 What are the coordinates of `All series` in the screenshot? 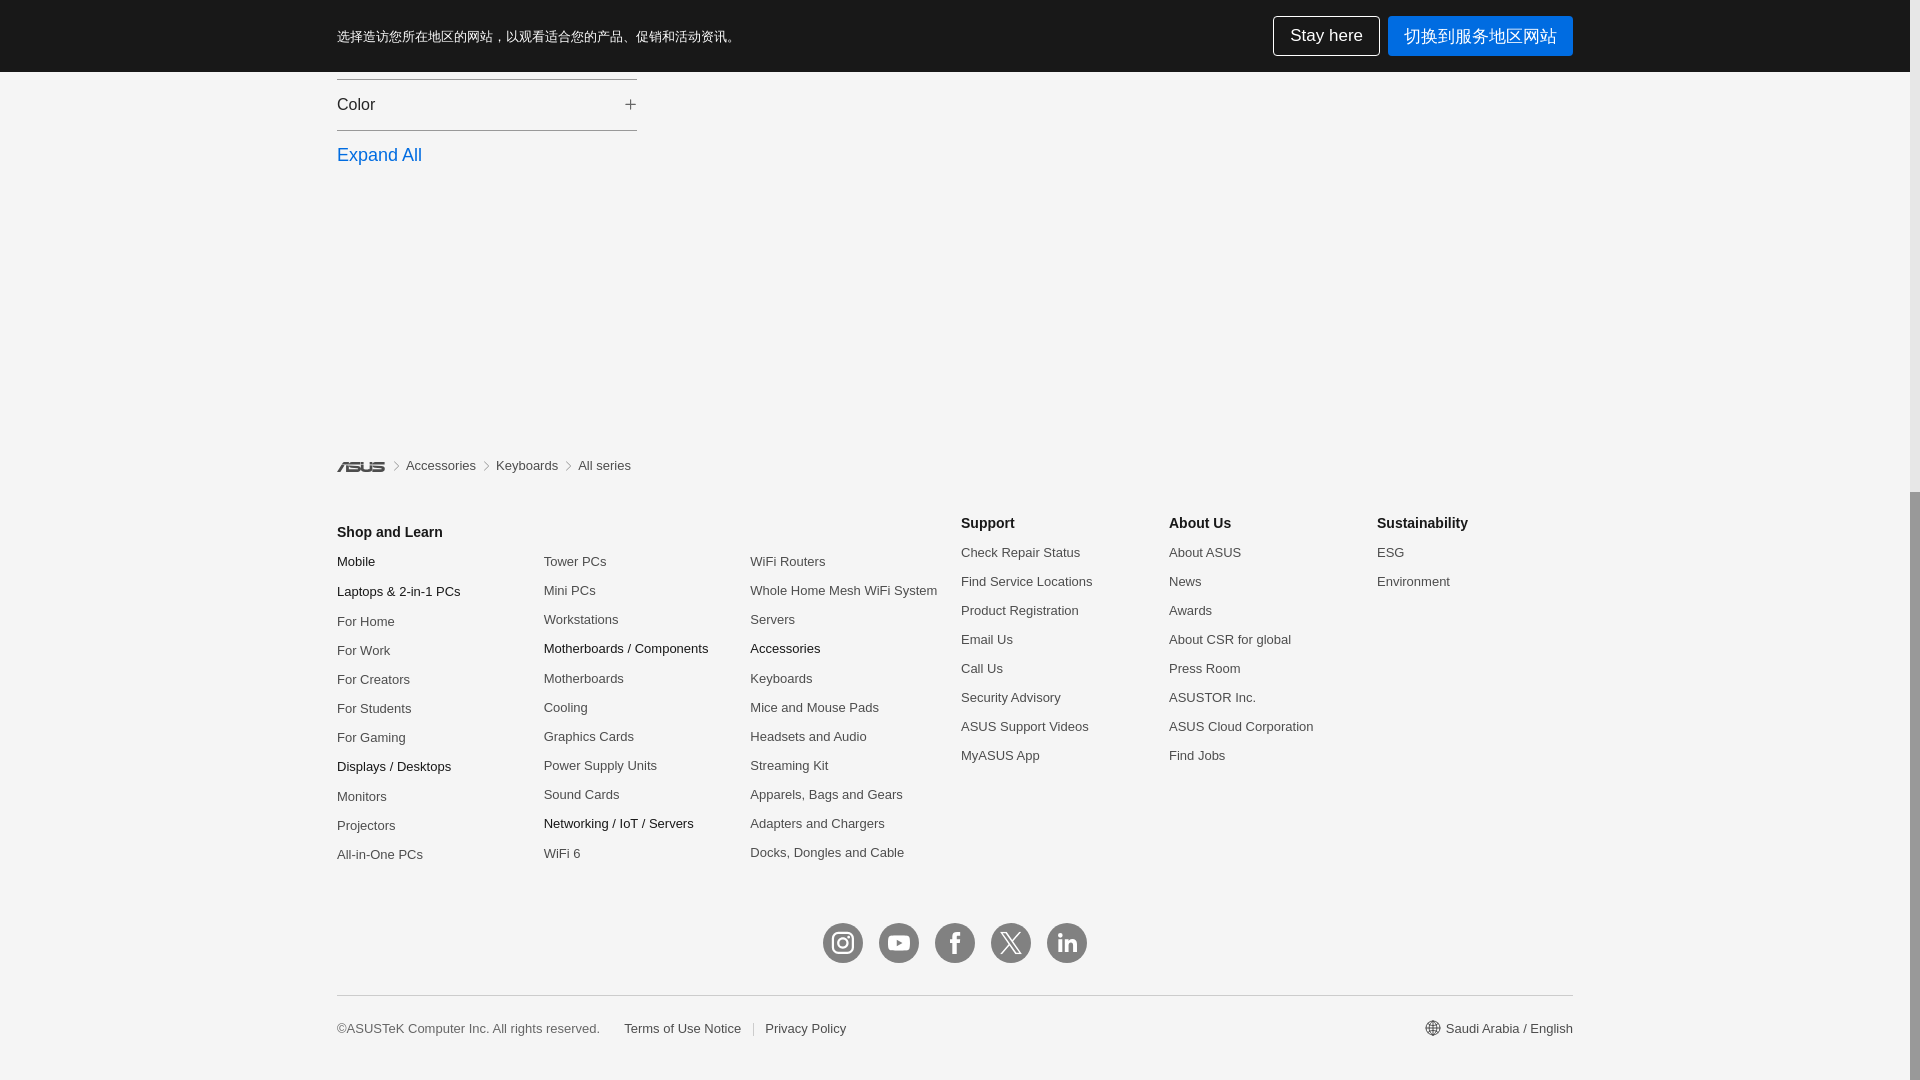 It's located at (604, 466).